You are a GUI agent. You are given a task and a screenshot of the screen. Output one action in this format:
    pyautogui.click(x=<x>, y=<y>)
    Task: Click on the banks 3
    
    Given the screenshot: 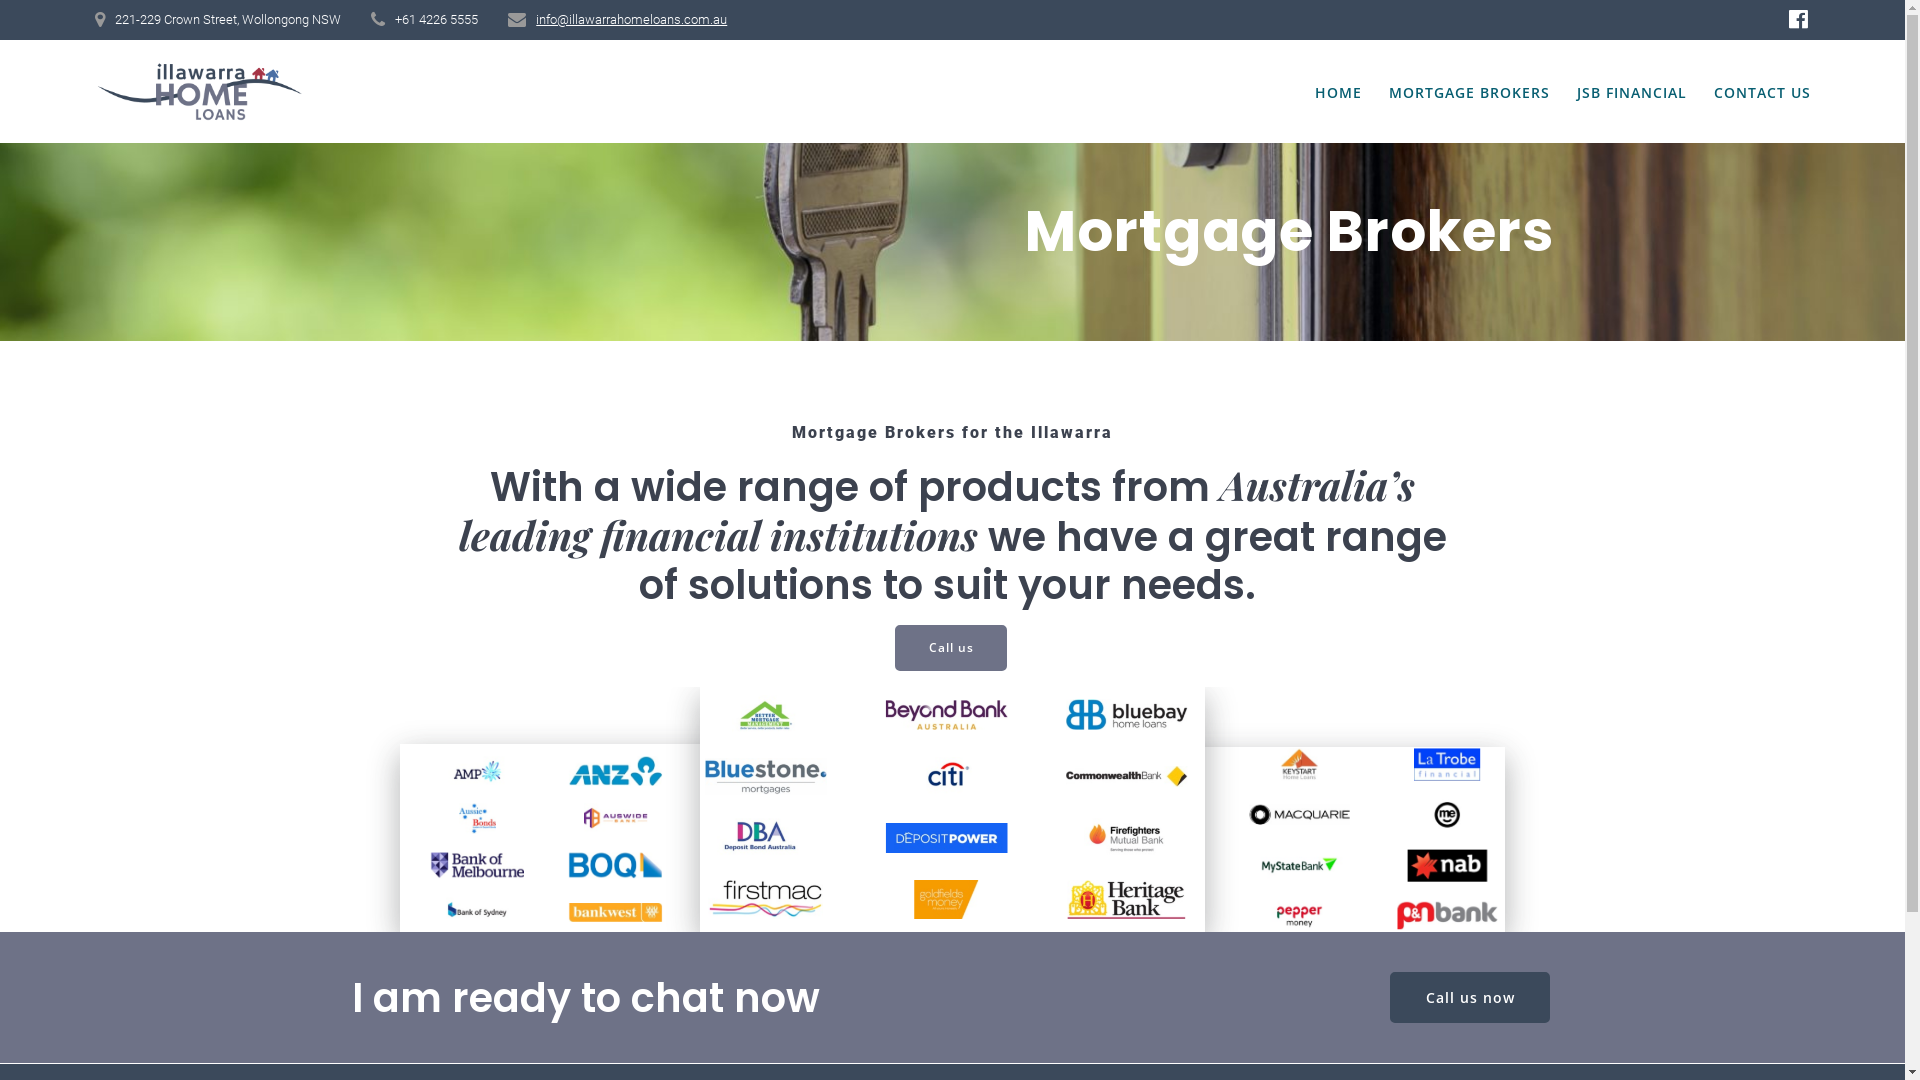 What is the action you would take?
    pyautogui.click(x=1296, y=840)
    